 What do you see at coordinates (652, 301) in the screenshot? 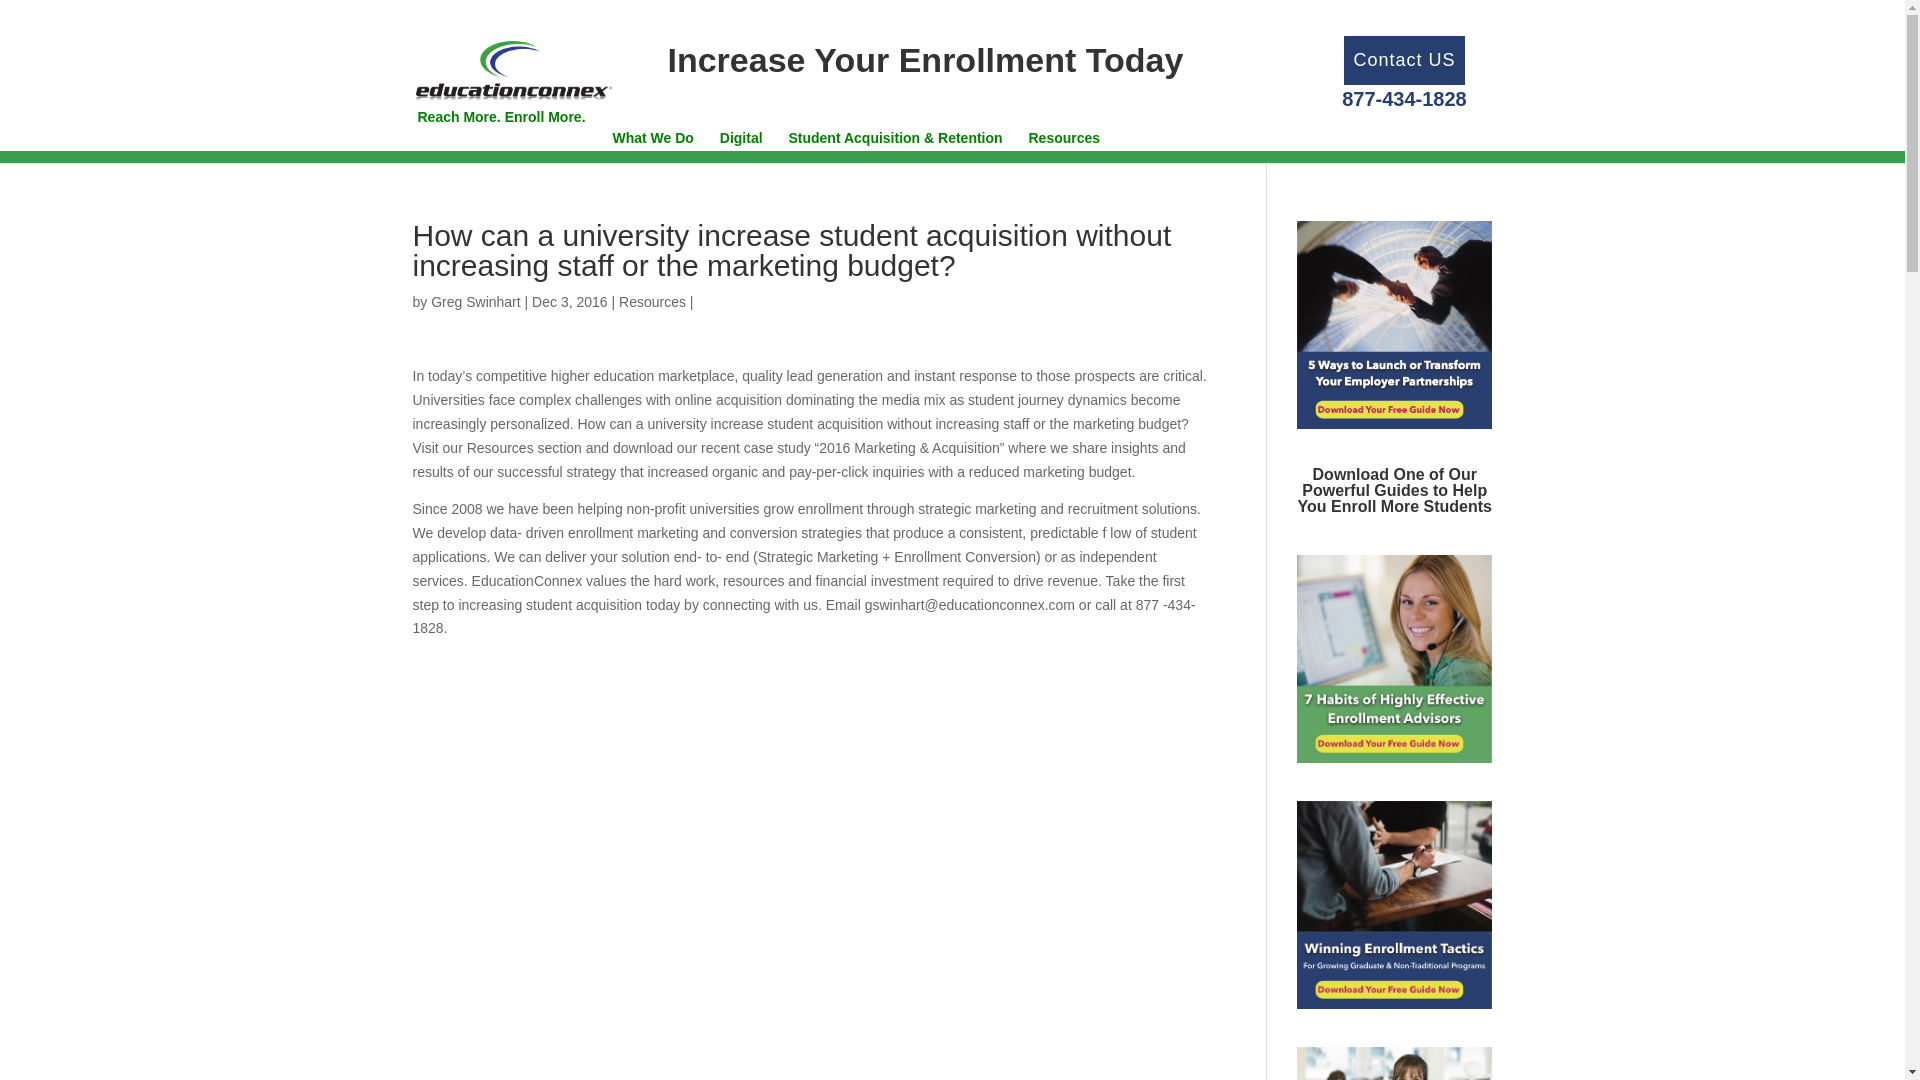
I see `Resources` at bounding box center [652, 301].